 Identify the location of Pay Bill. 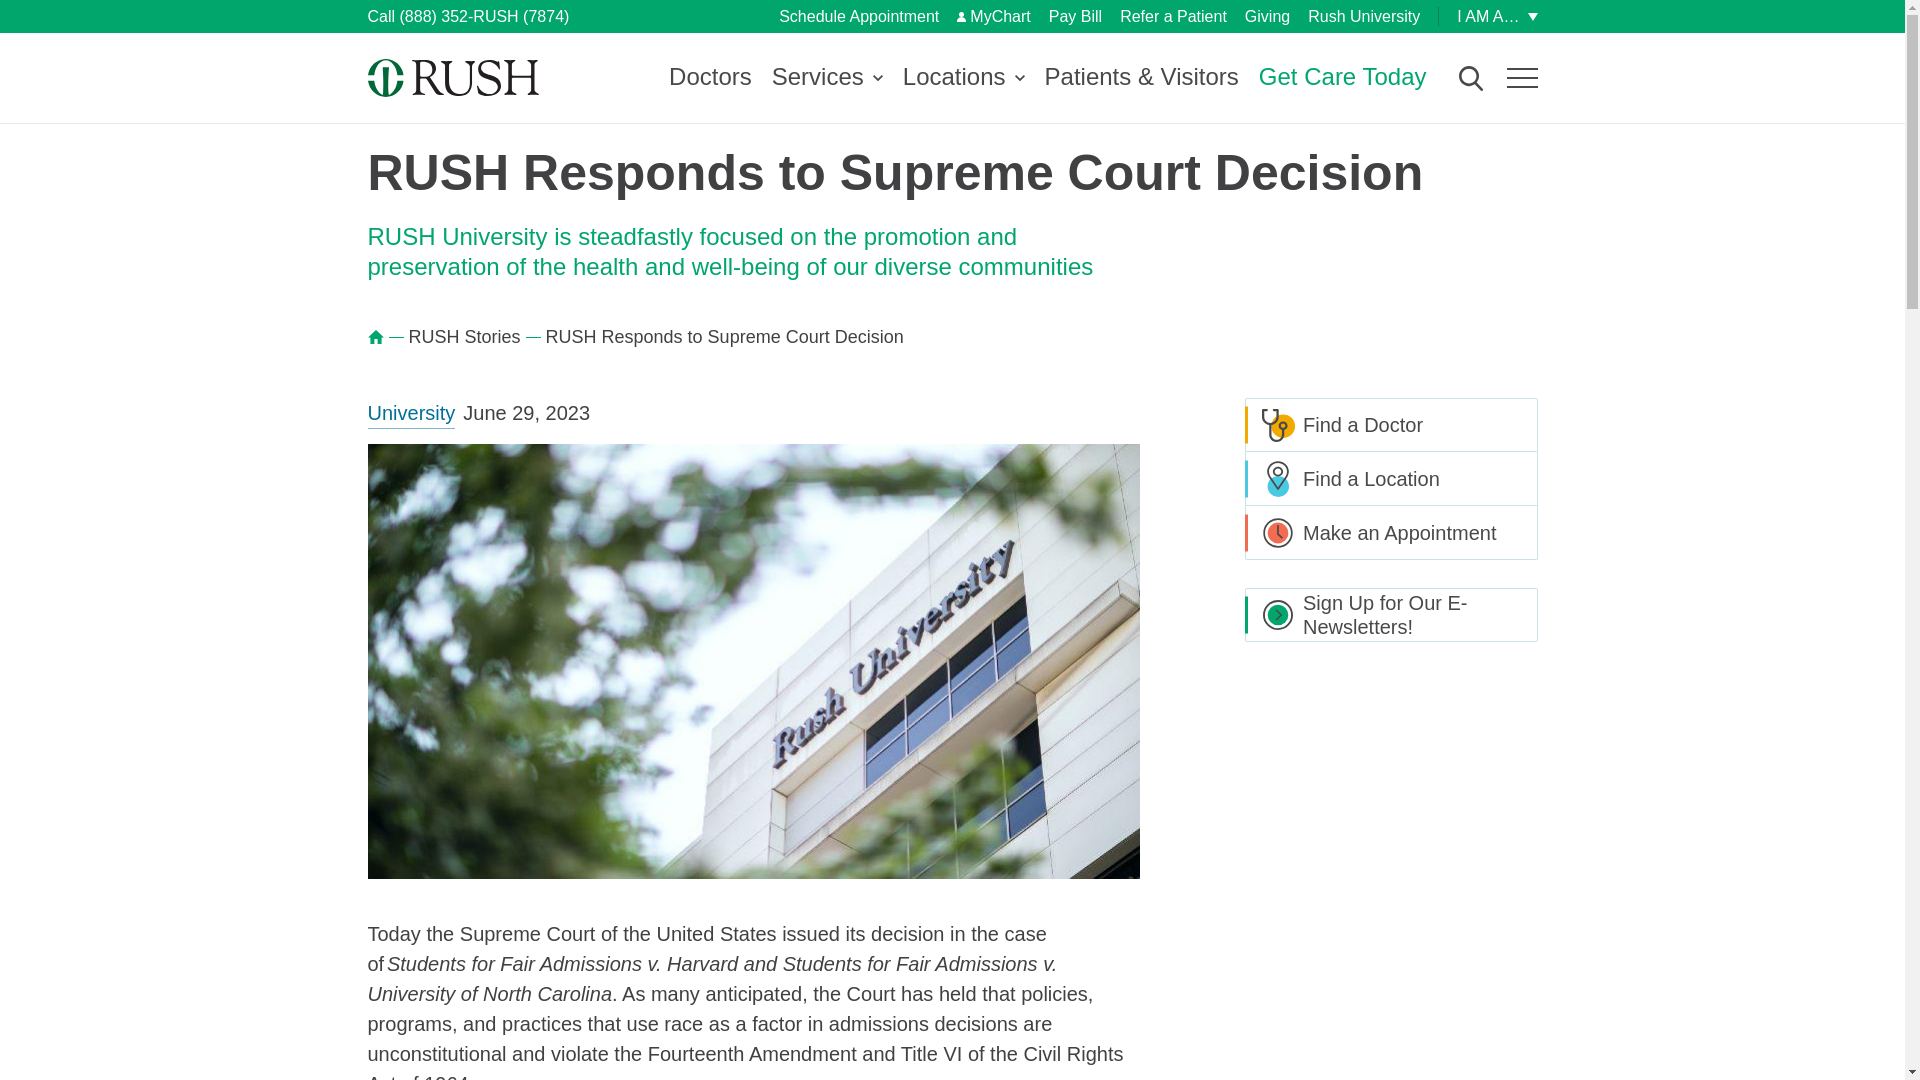
(1075, 16).